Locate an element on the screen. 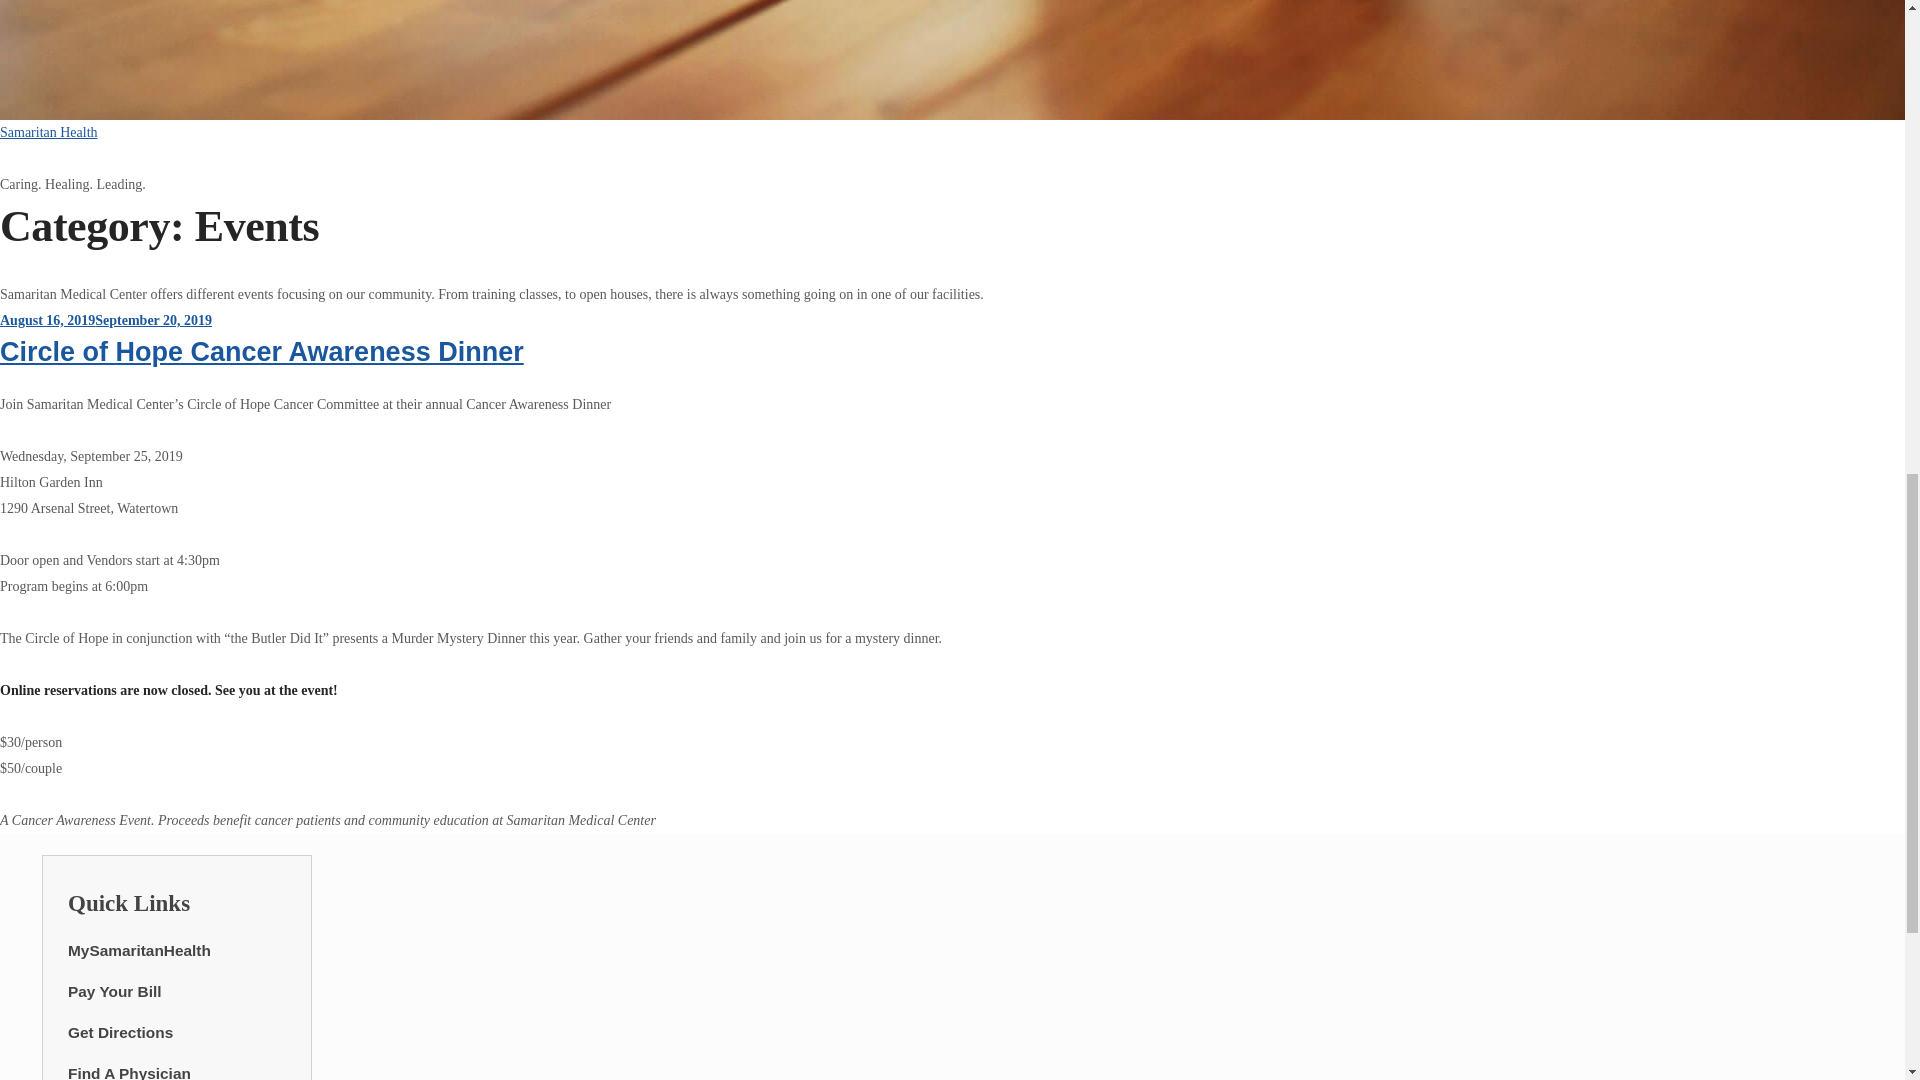  Get Directions is located at coordinates (120, 1032).